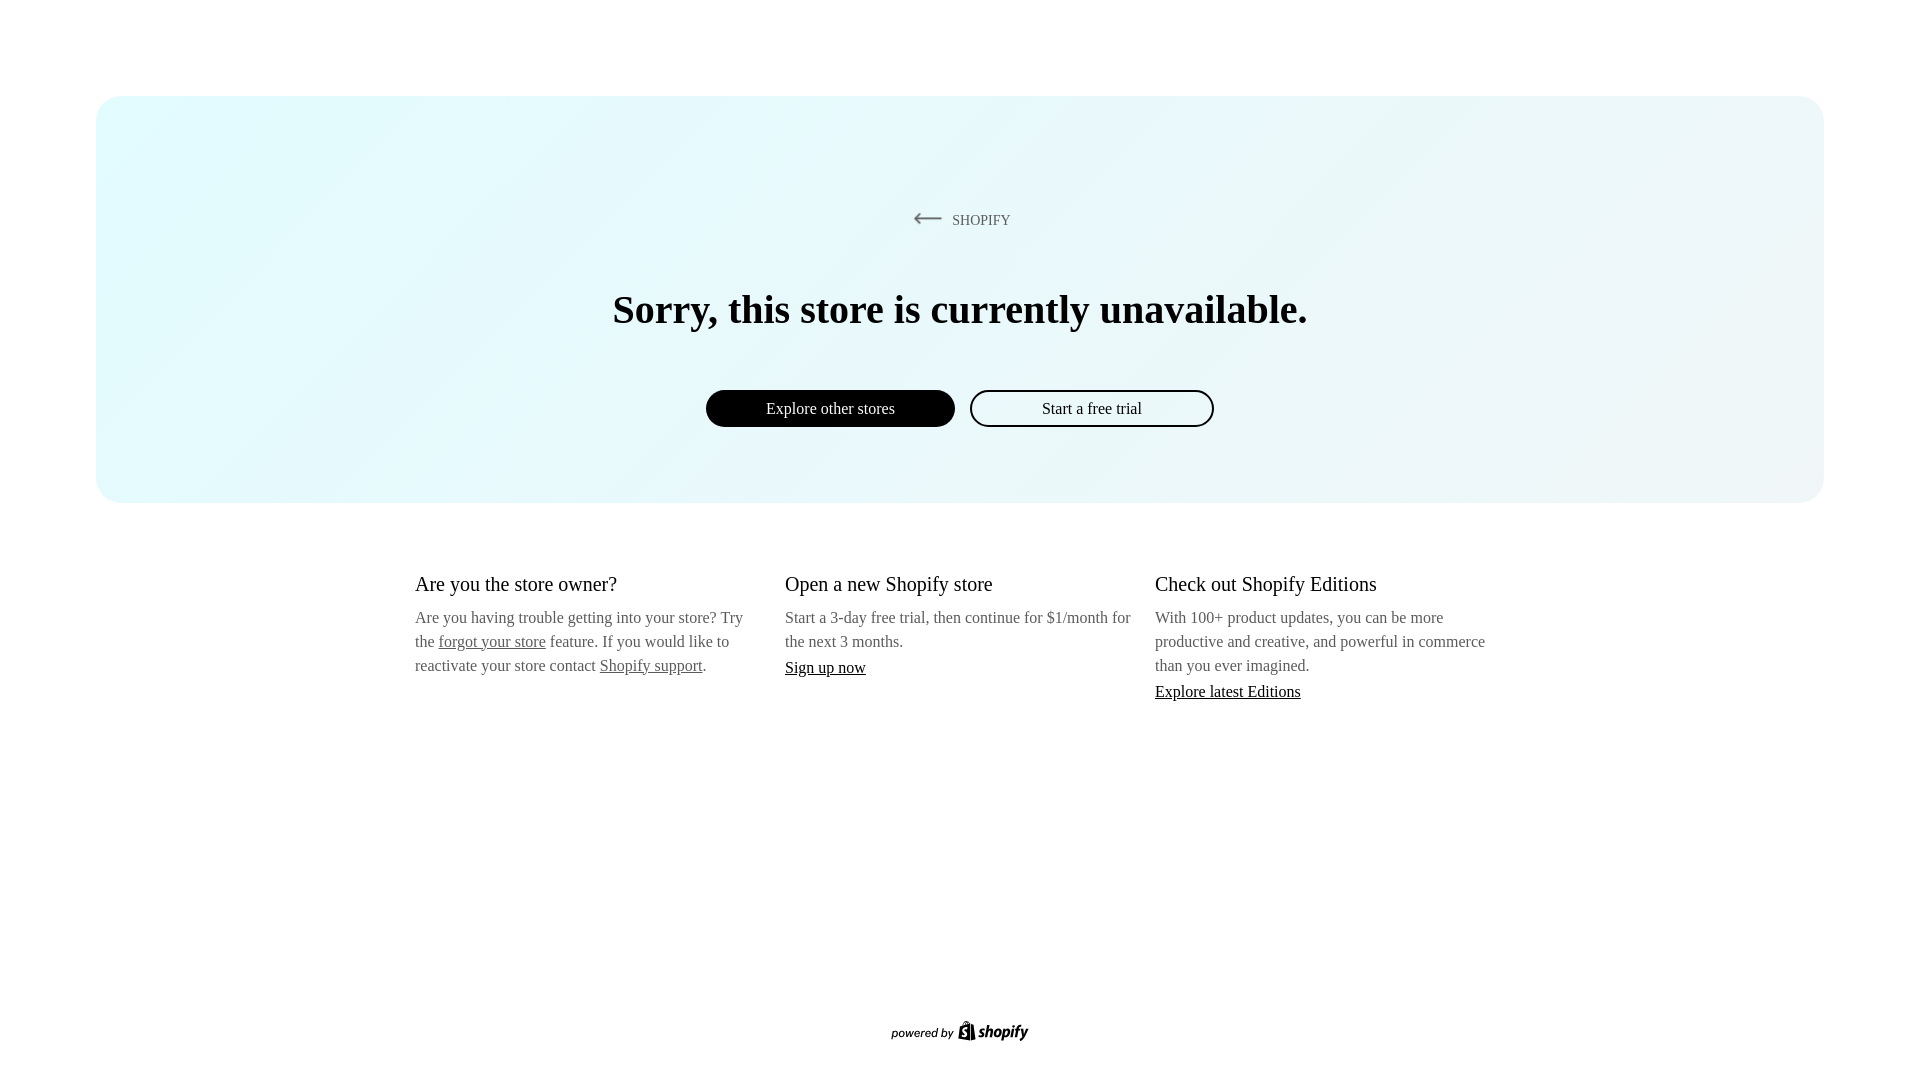  Describe the element at coordinates (650, 664) in the screenshot. I see `Shopify support` at that location.